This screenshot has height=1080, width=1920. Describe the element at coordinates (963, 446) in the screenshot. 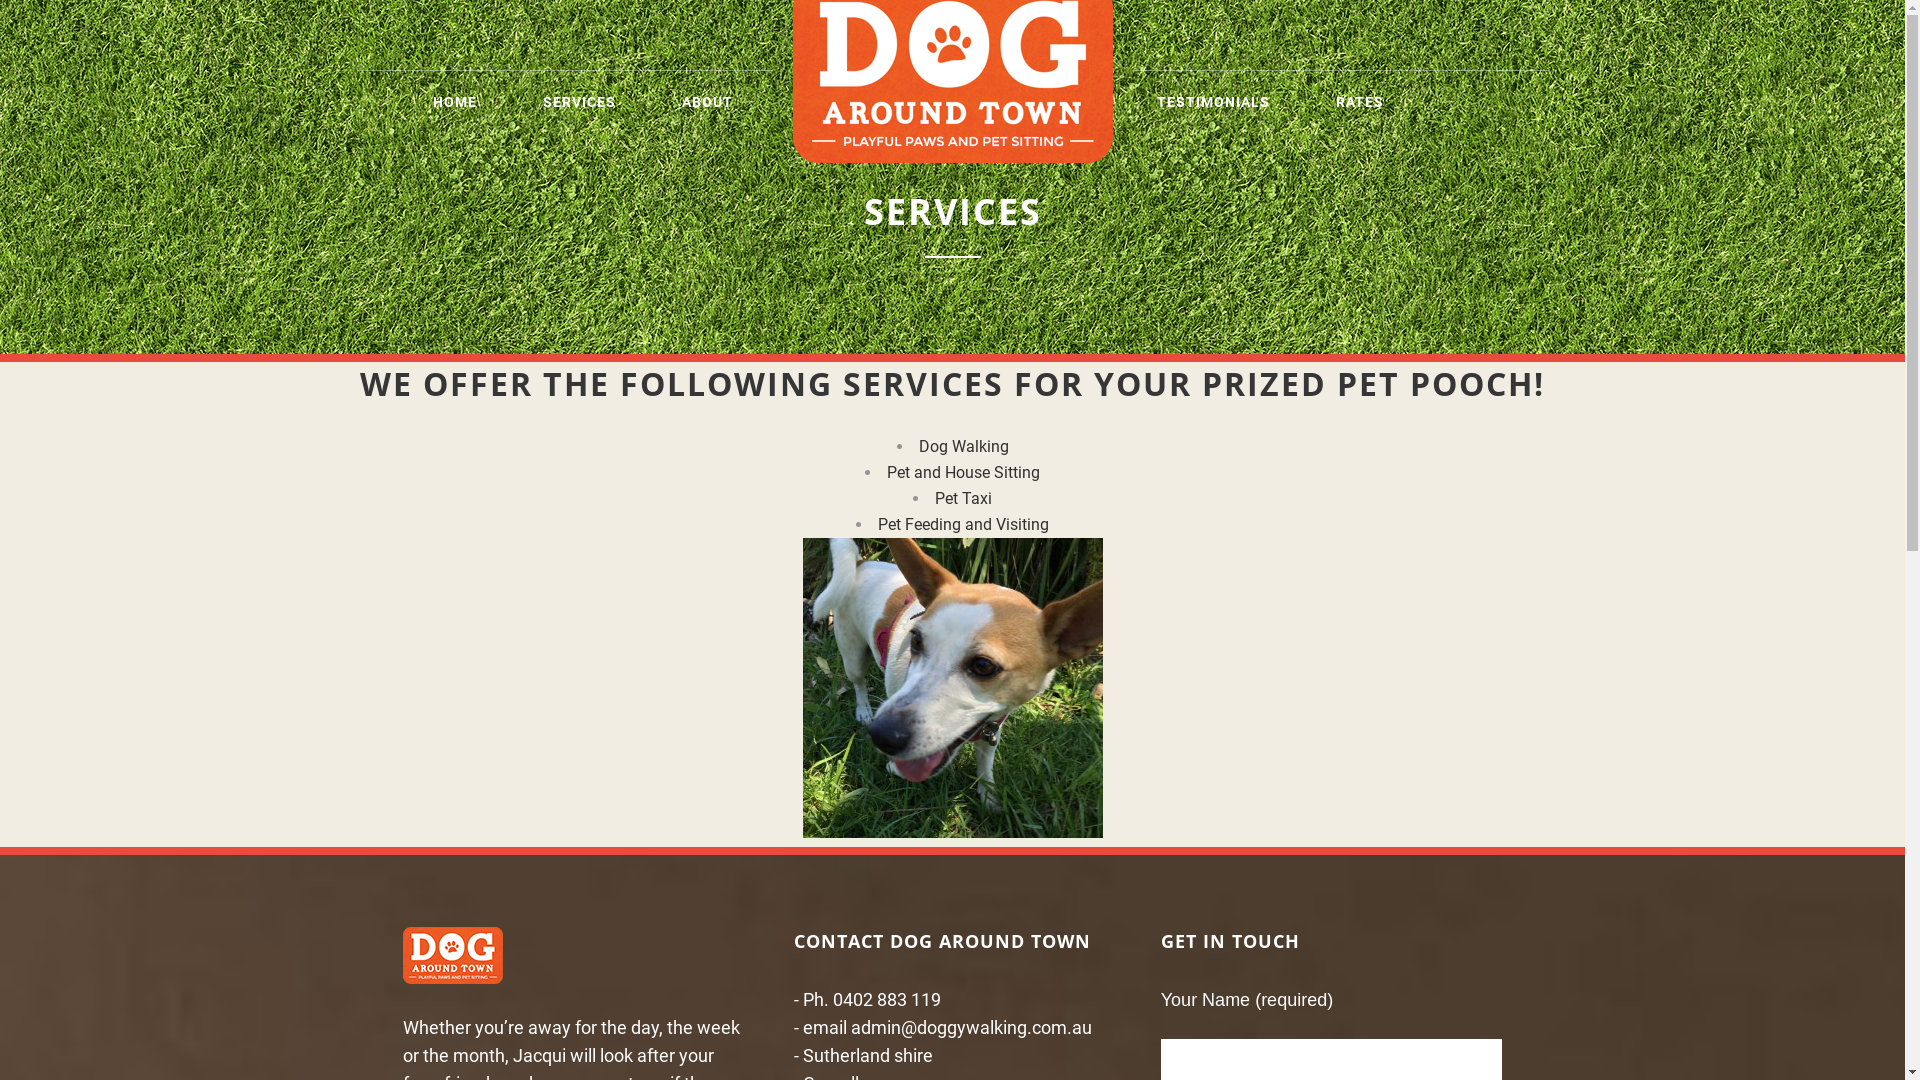

I see `Dog Walking` at that location.